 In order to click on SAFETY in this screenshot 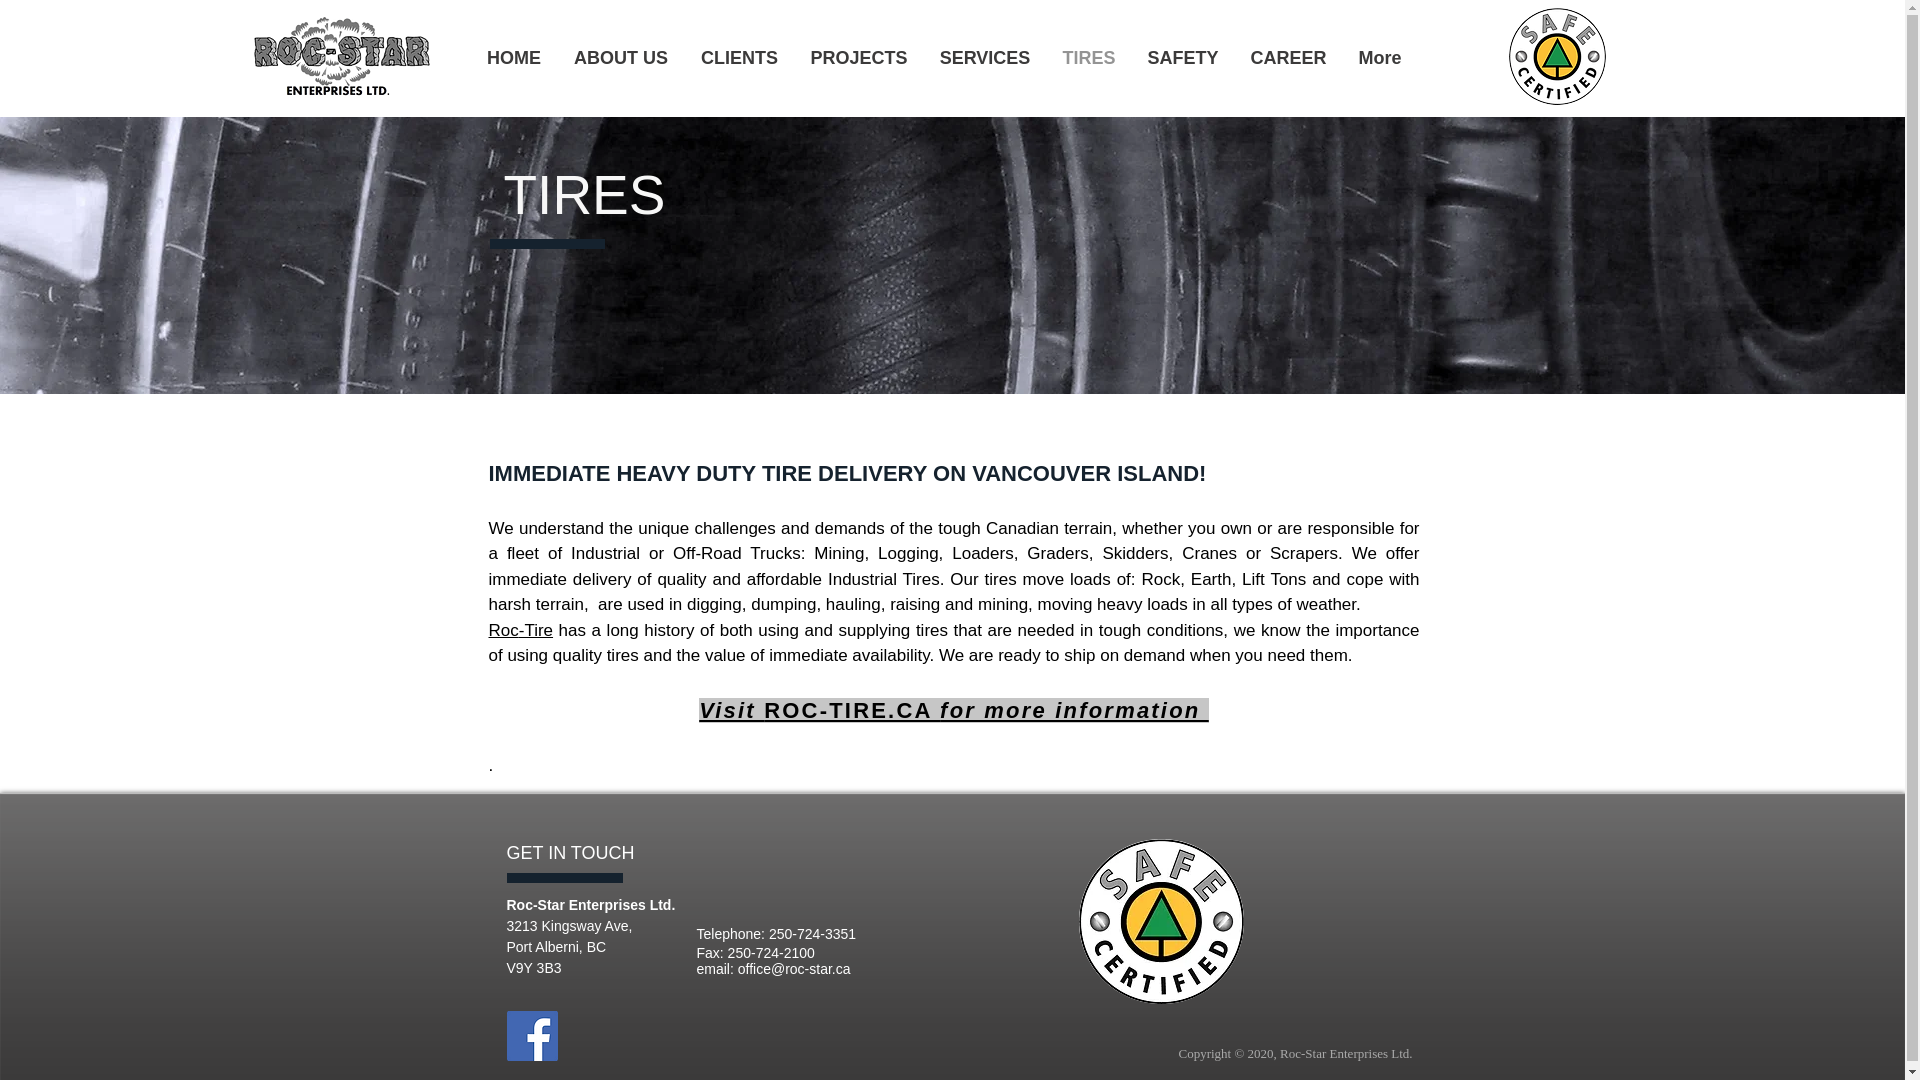, I will do `click(1183, 58)`.